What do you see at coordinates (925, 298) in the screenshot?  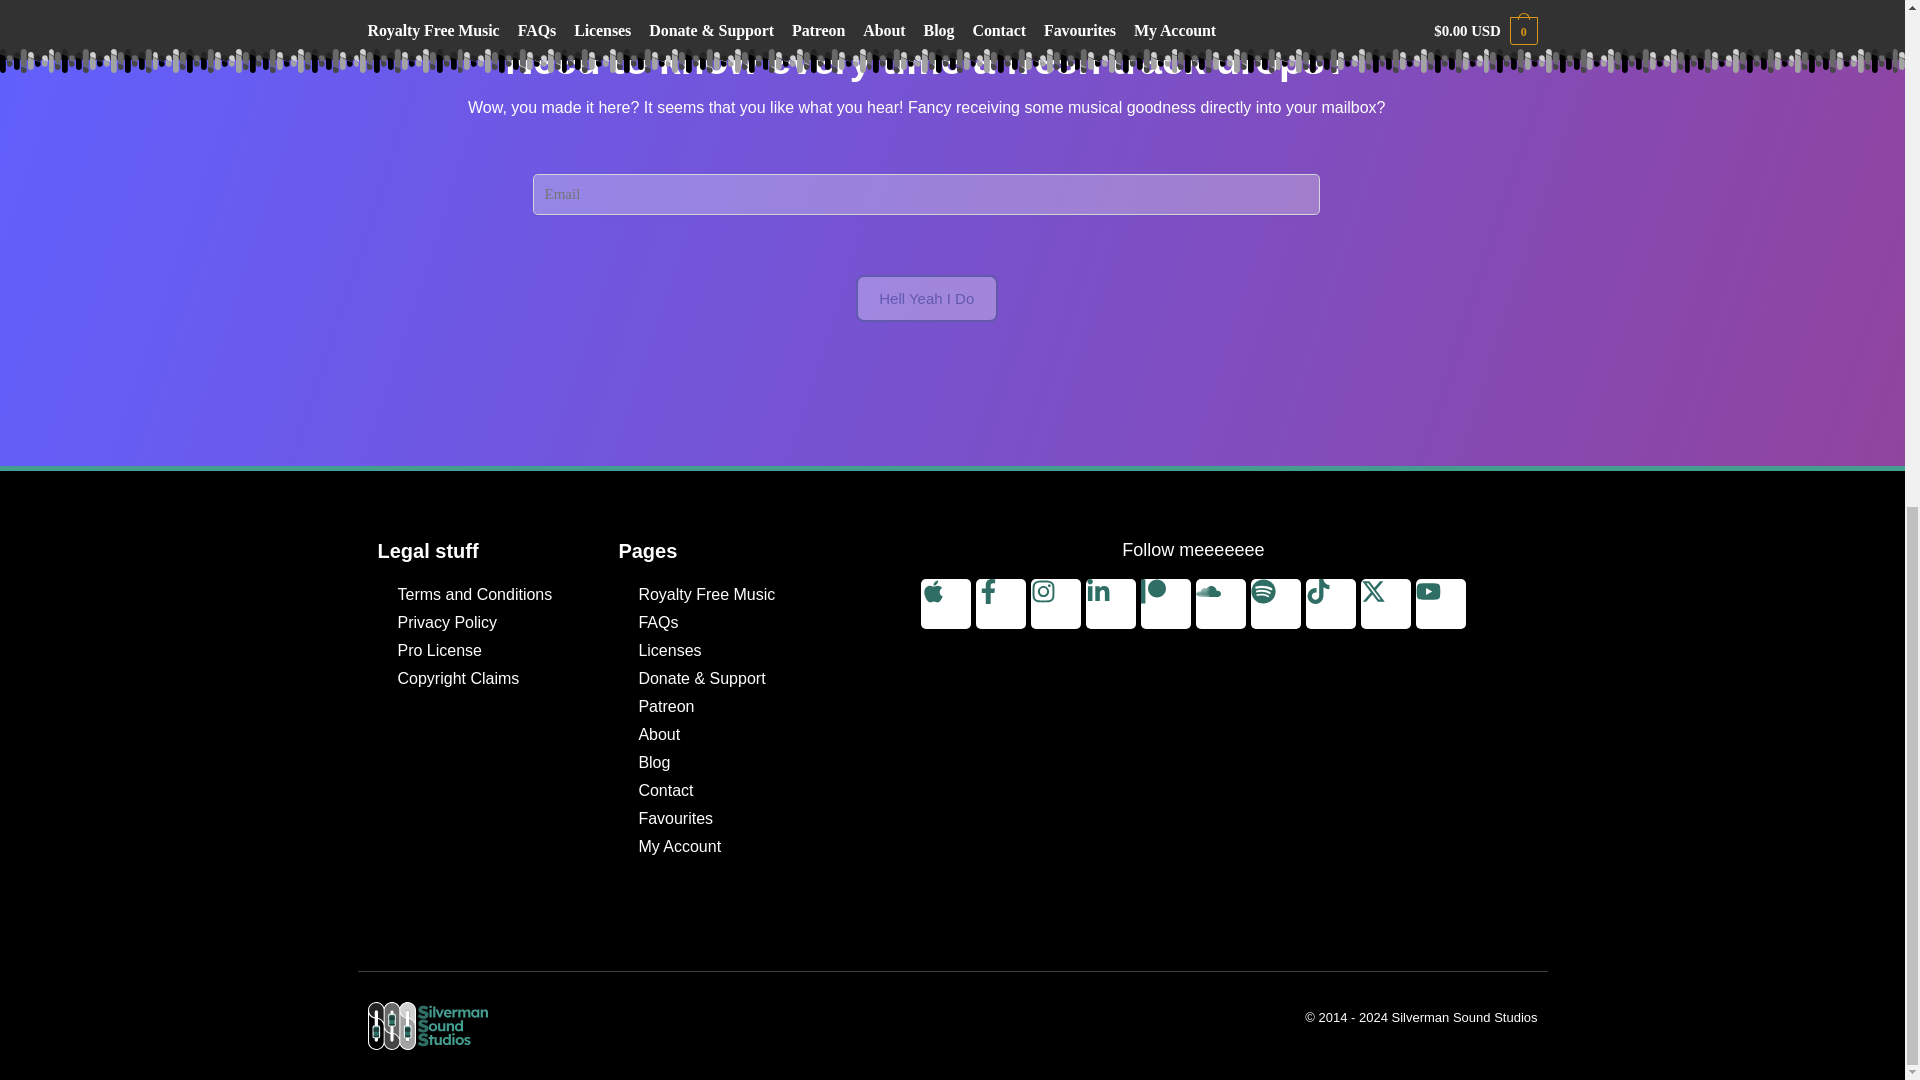 I see `Hell Yeah I Do` at bounding box center [925, 298].